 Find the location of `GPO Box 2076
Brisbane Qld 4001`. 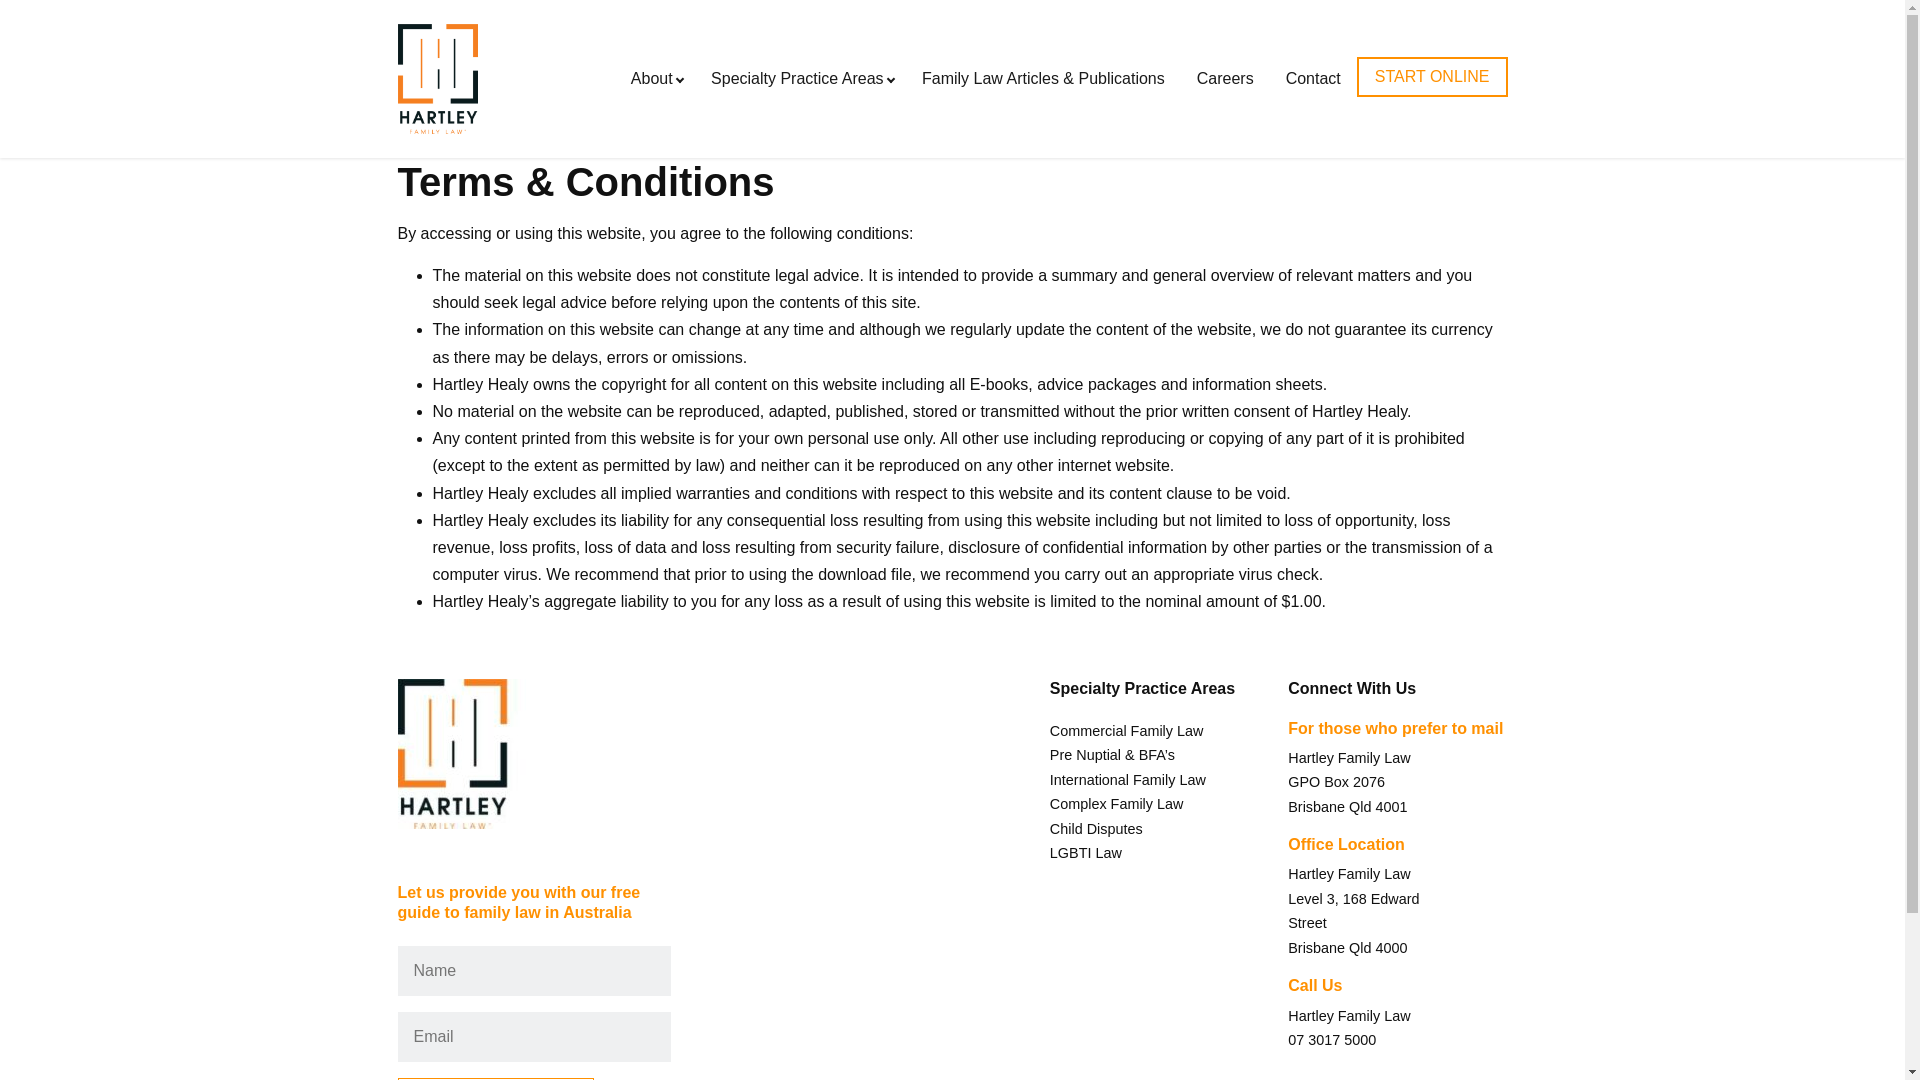

GPO Box 2076
Brisbane Qld 4001 is located at coordinates (1348, 794).